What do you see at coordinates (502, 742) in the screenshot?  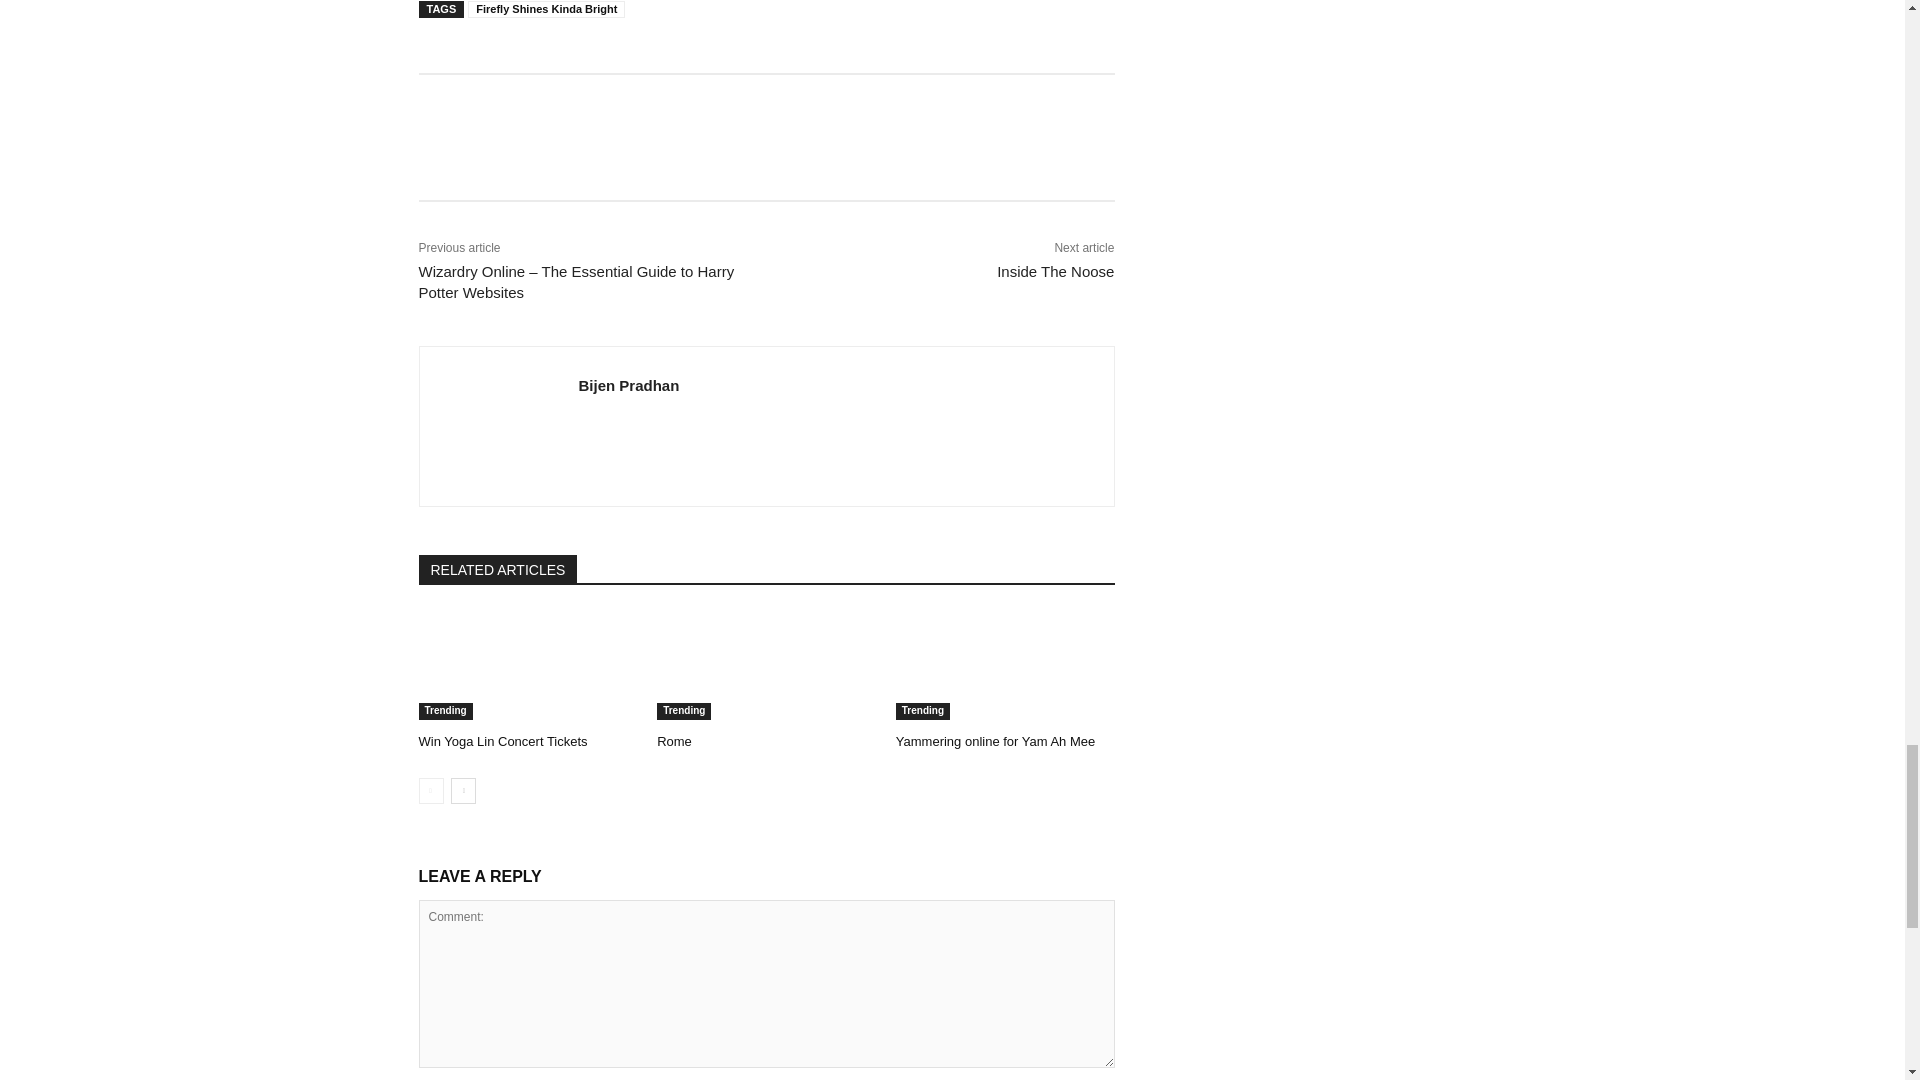 I see `Win Yoga Lin Concert Tickets` at bounding box center [502, 742].